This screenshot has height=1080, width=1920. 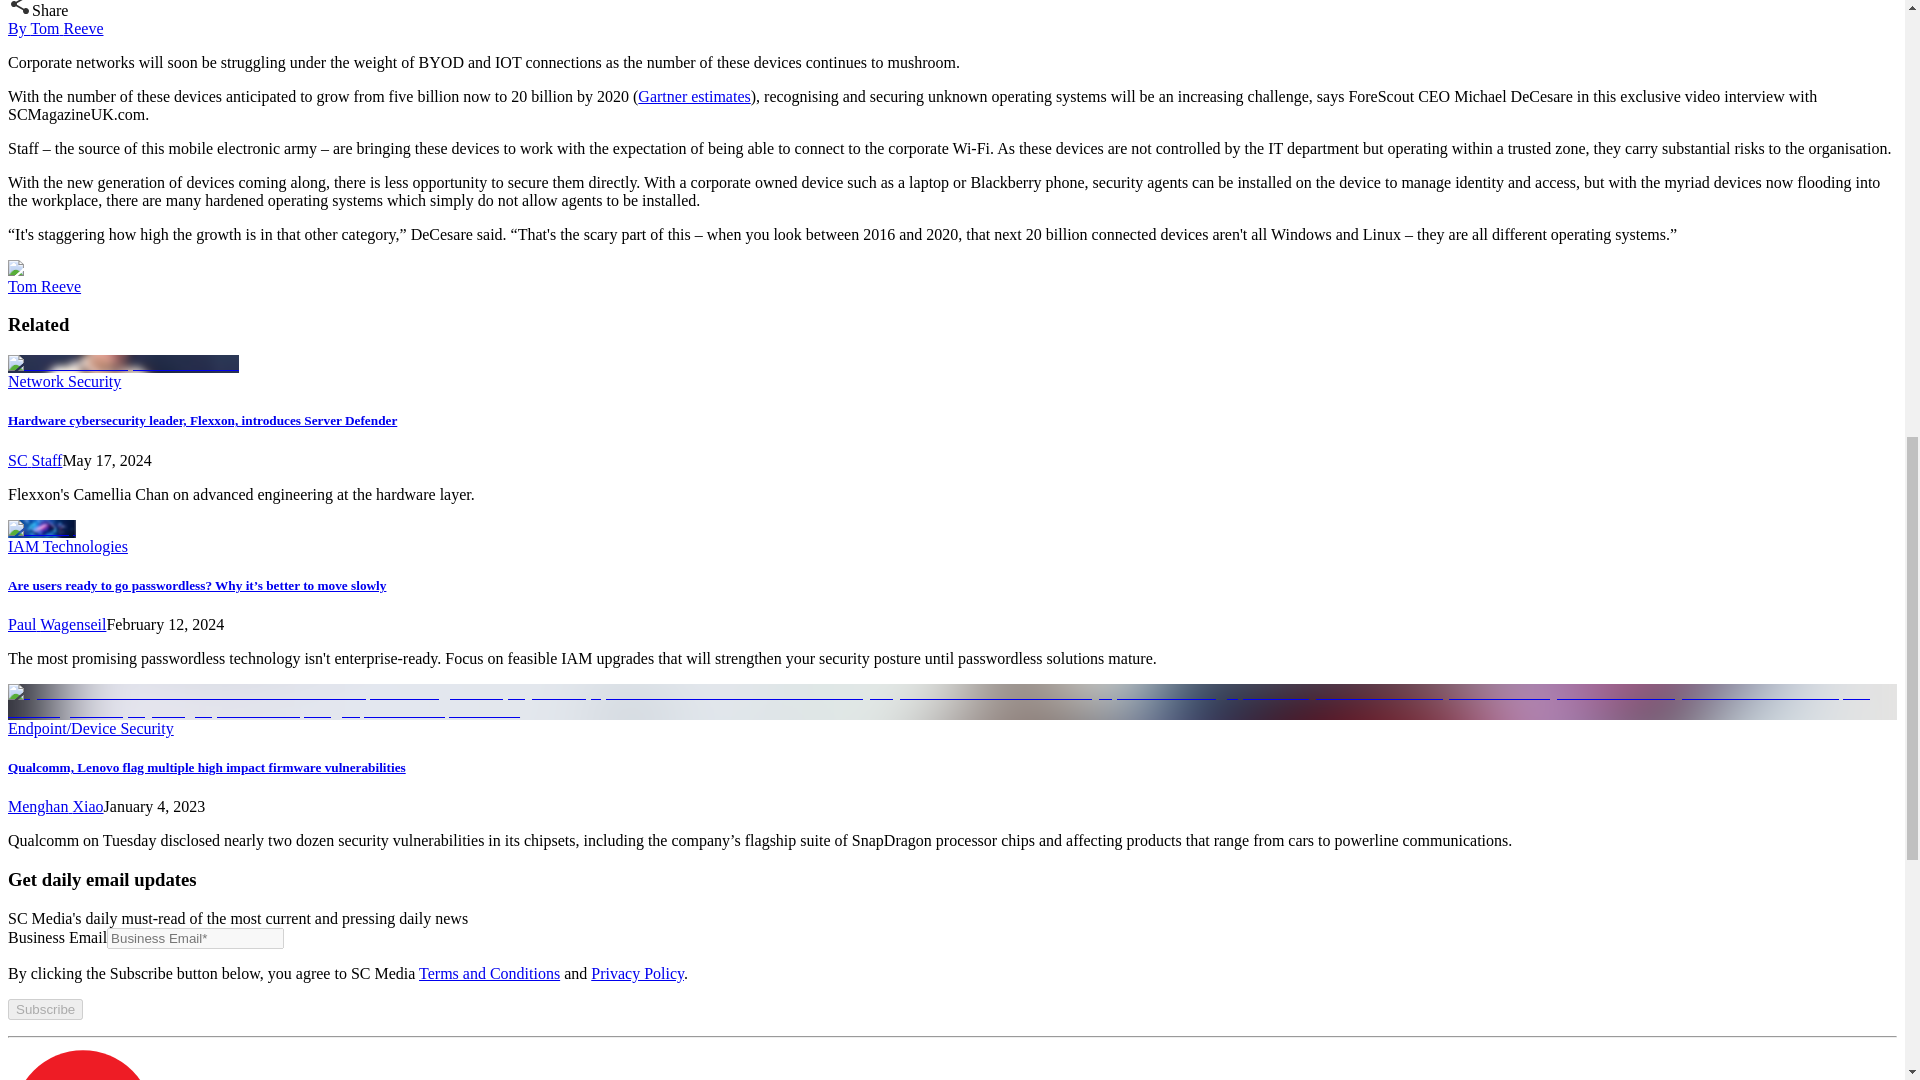 I want to click on Terms and Conditions, so click(x=489, y=973).